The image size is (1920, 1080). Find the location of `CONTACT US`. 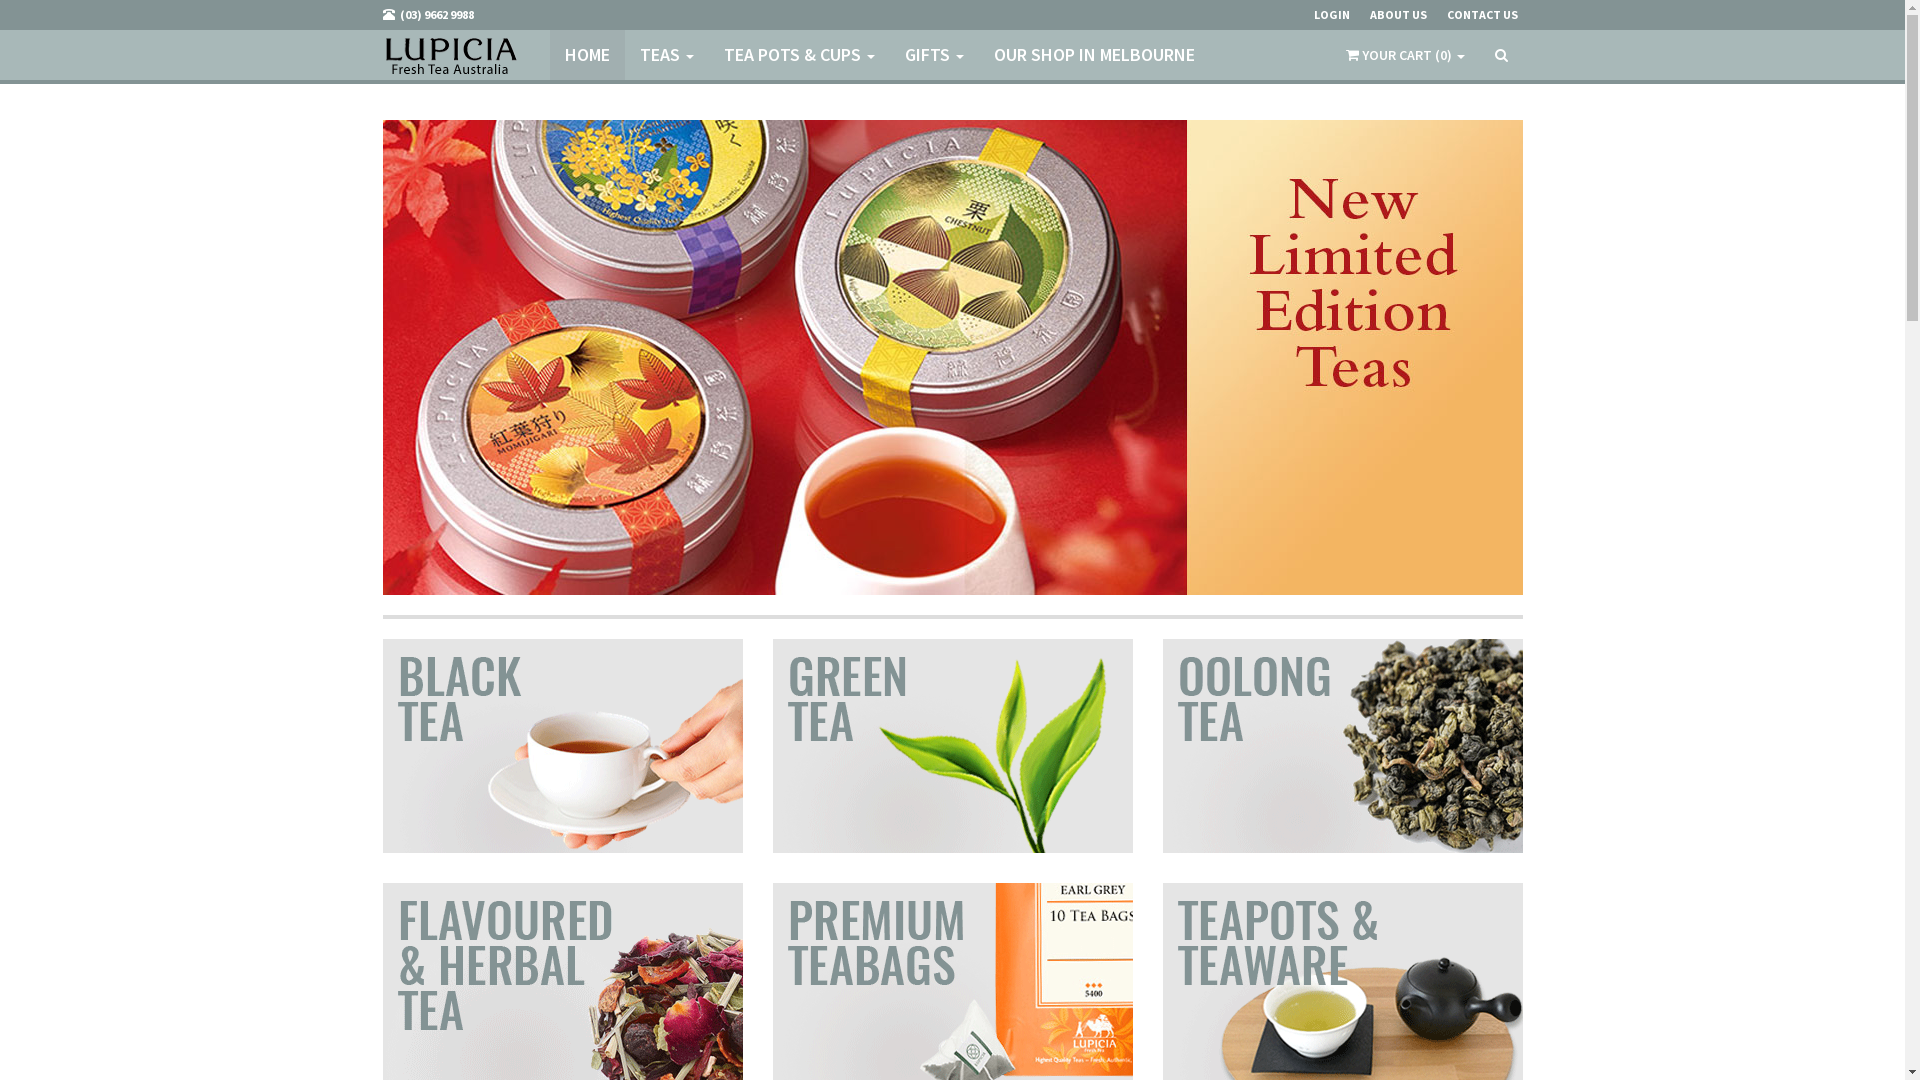

CONTACT US is located at coordinates (1492, 15).